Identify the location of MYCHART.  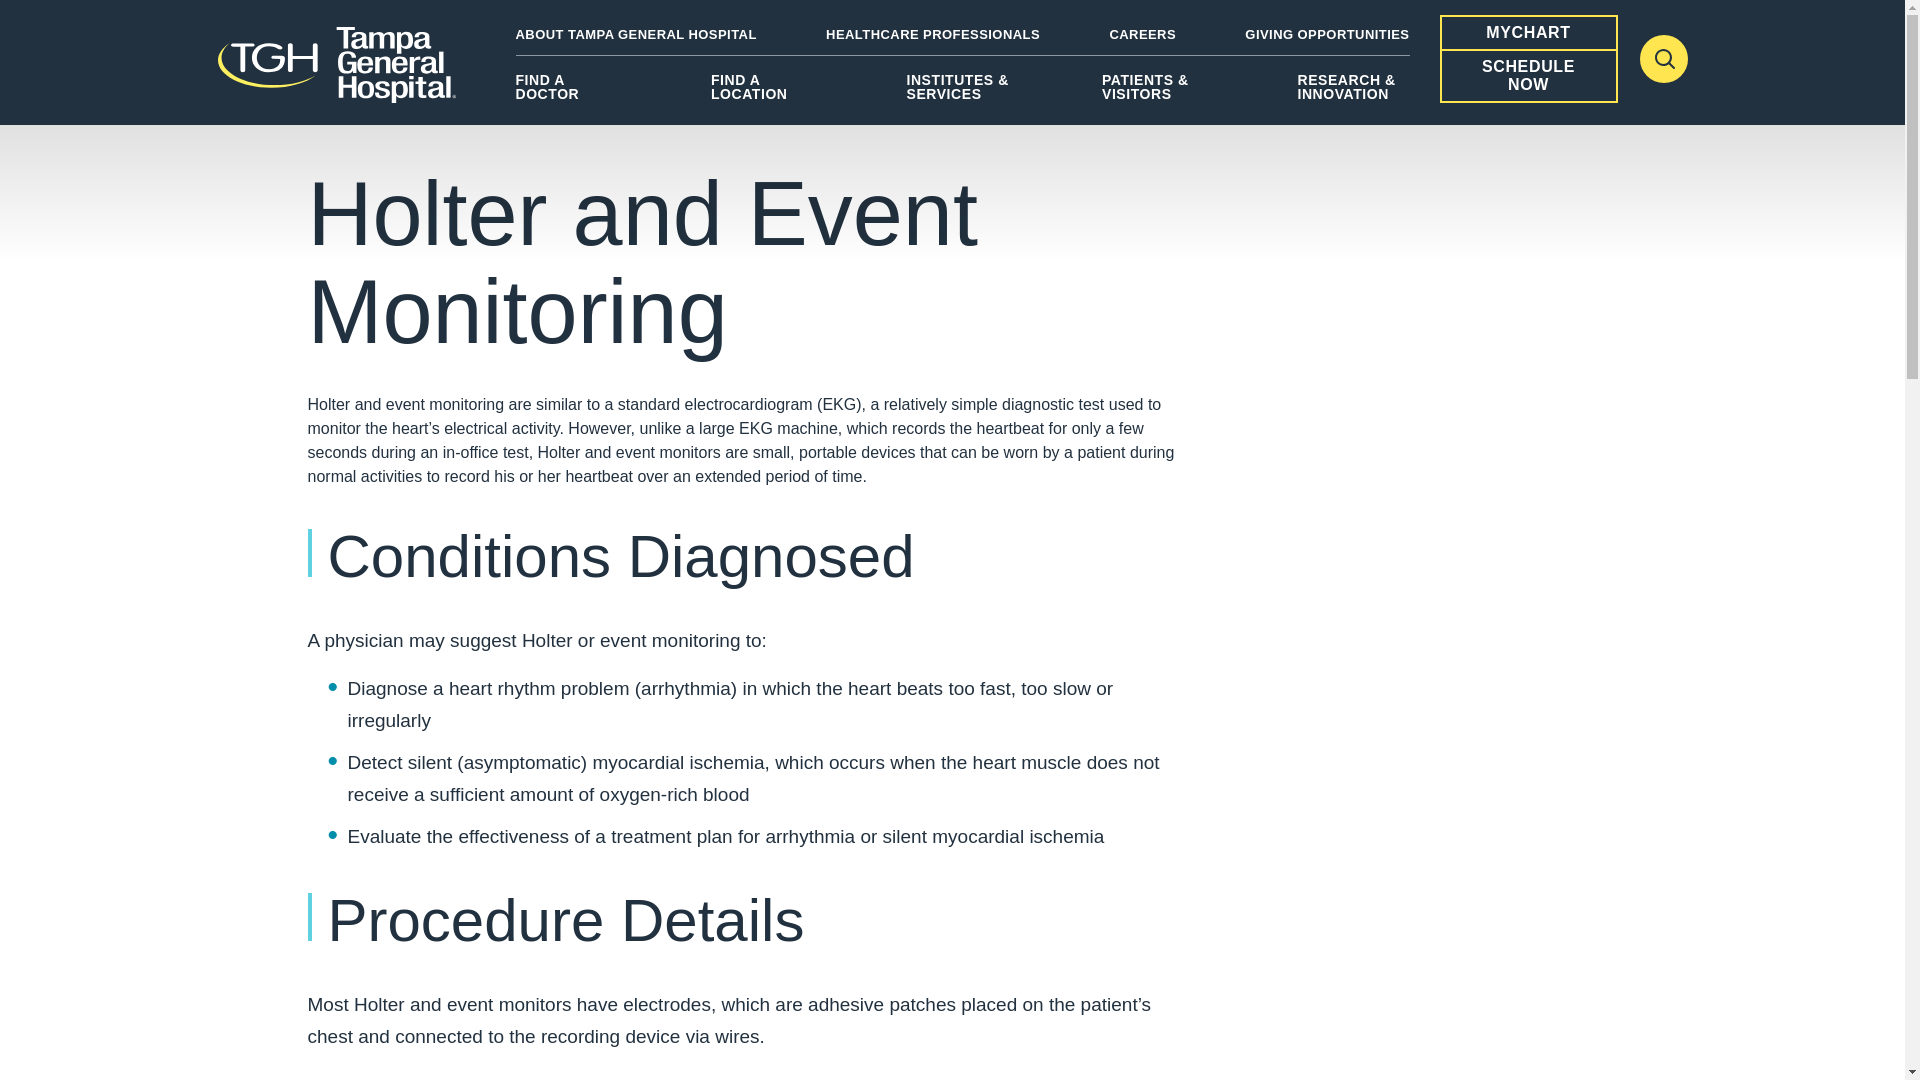
(1529, 32).